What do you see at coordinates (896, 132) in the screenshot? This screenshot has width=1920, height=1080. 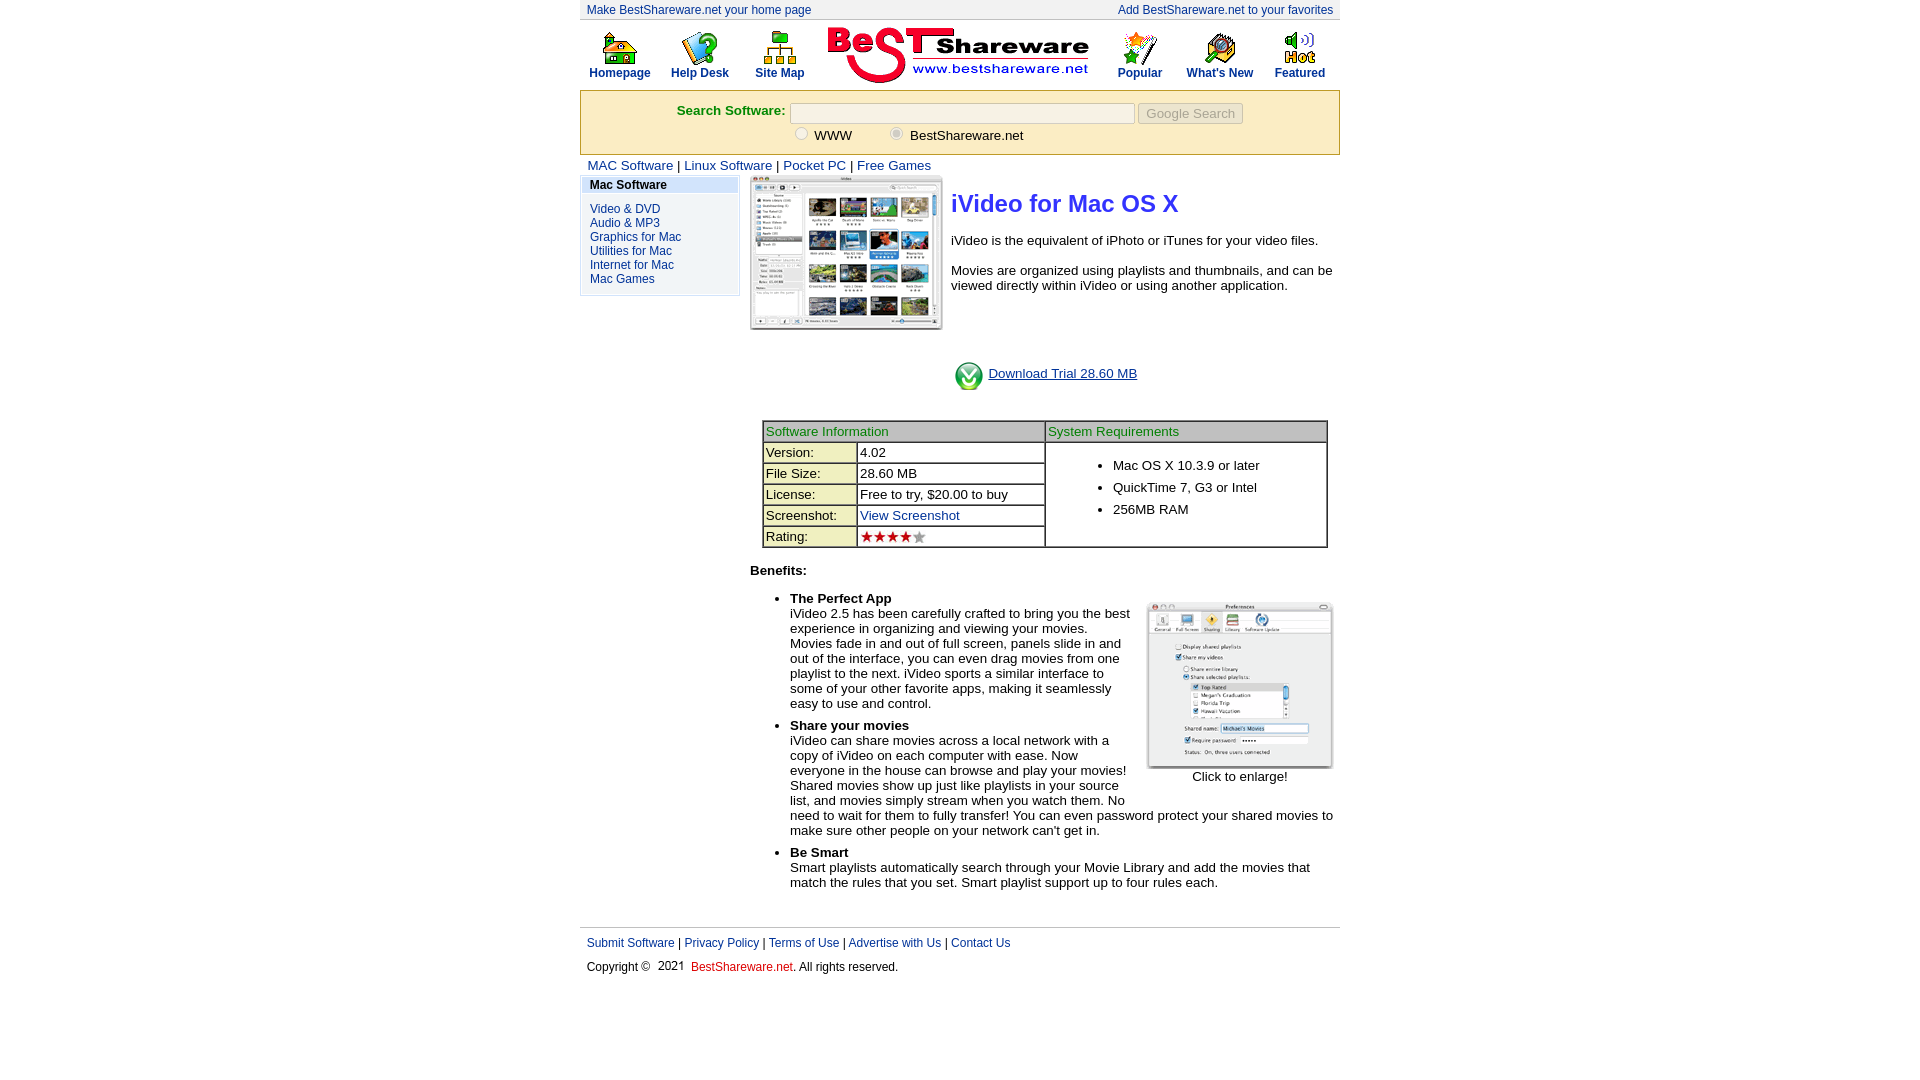 I see `www.bestshareware.net` at bounding box center [896, 132].